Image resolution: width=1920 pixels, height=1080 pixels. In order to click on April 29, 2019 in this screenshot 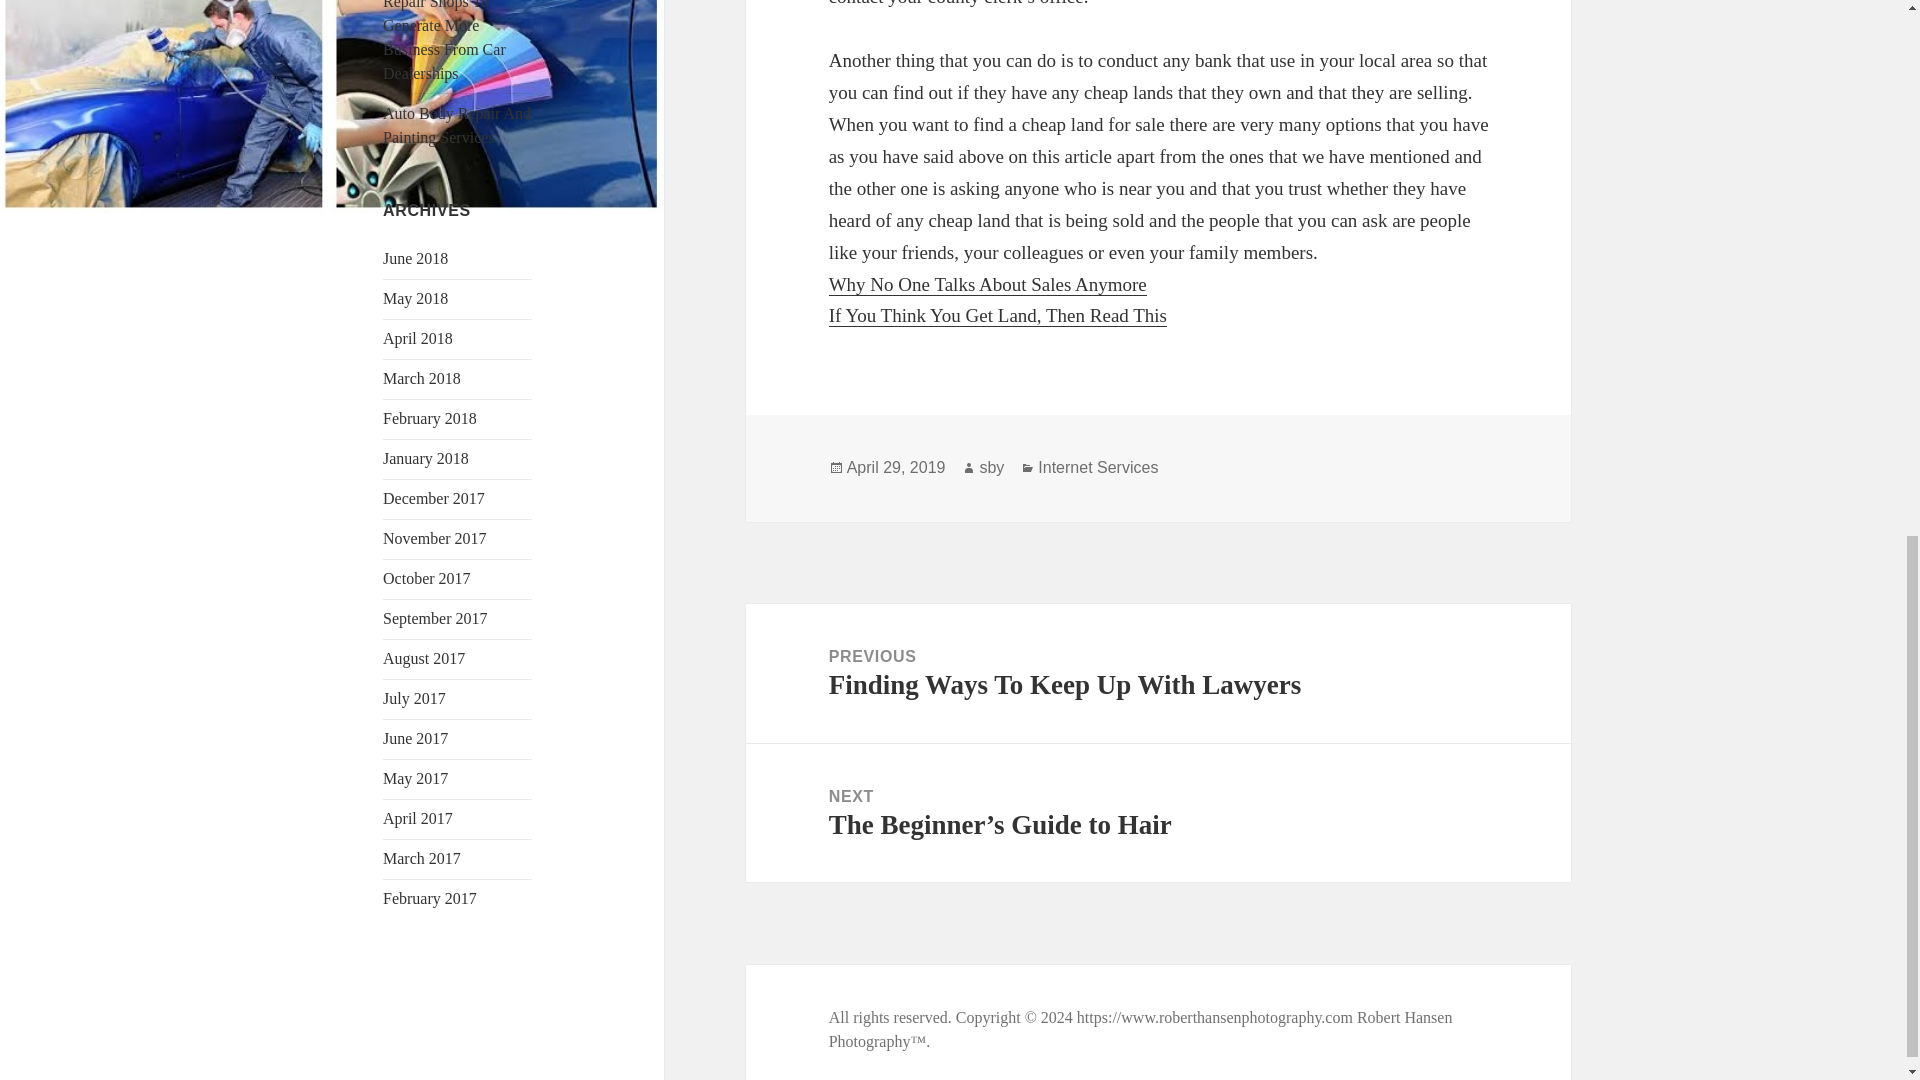, I will do `click(896, 468)`.